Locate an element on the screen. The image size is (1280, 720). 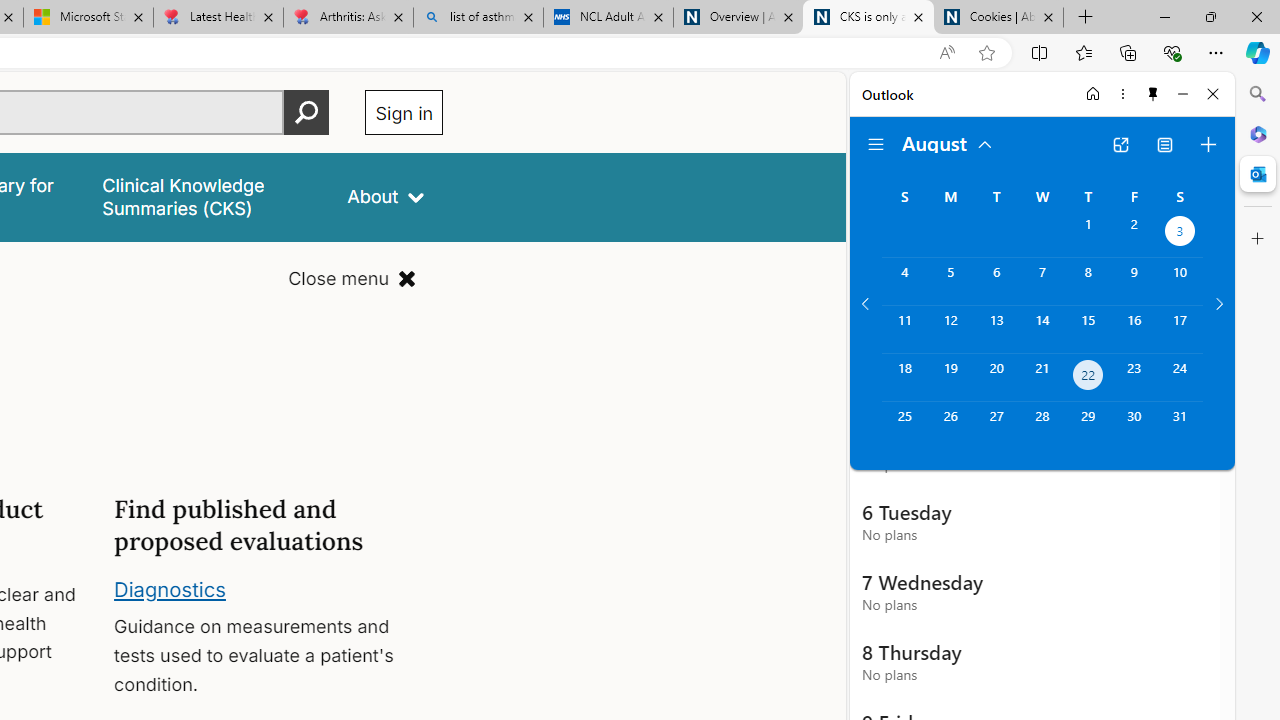
About is located at coordinates (386, 196).